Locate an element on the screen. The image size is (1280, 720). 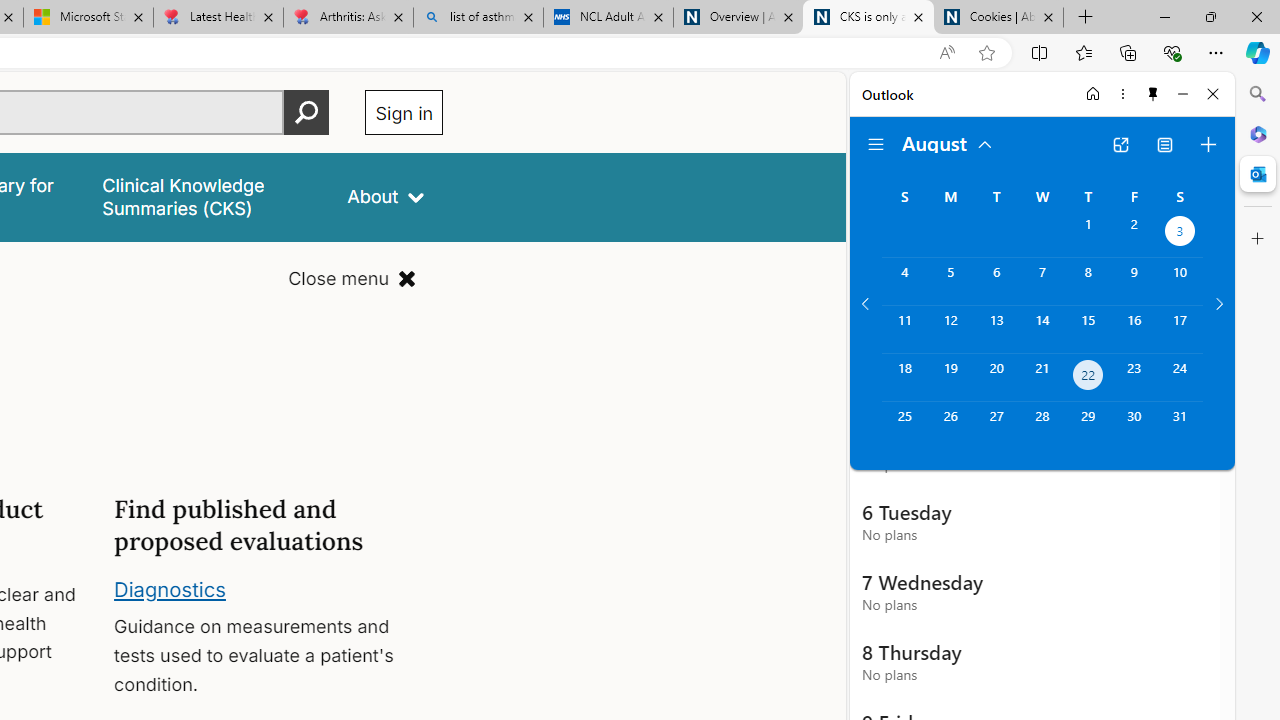
About is located at coordinates (386, 196).